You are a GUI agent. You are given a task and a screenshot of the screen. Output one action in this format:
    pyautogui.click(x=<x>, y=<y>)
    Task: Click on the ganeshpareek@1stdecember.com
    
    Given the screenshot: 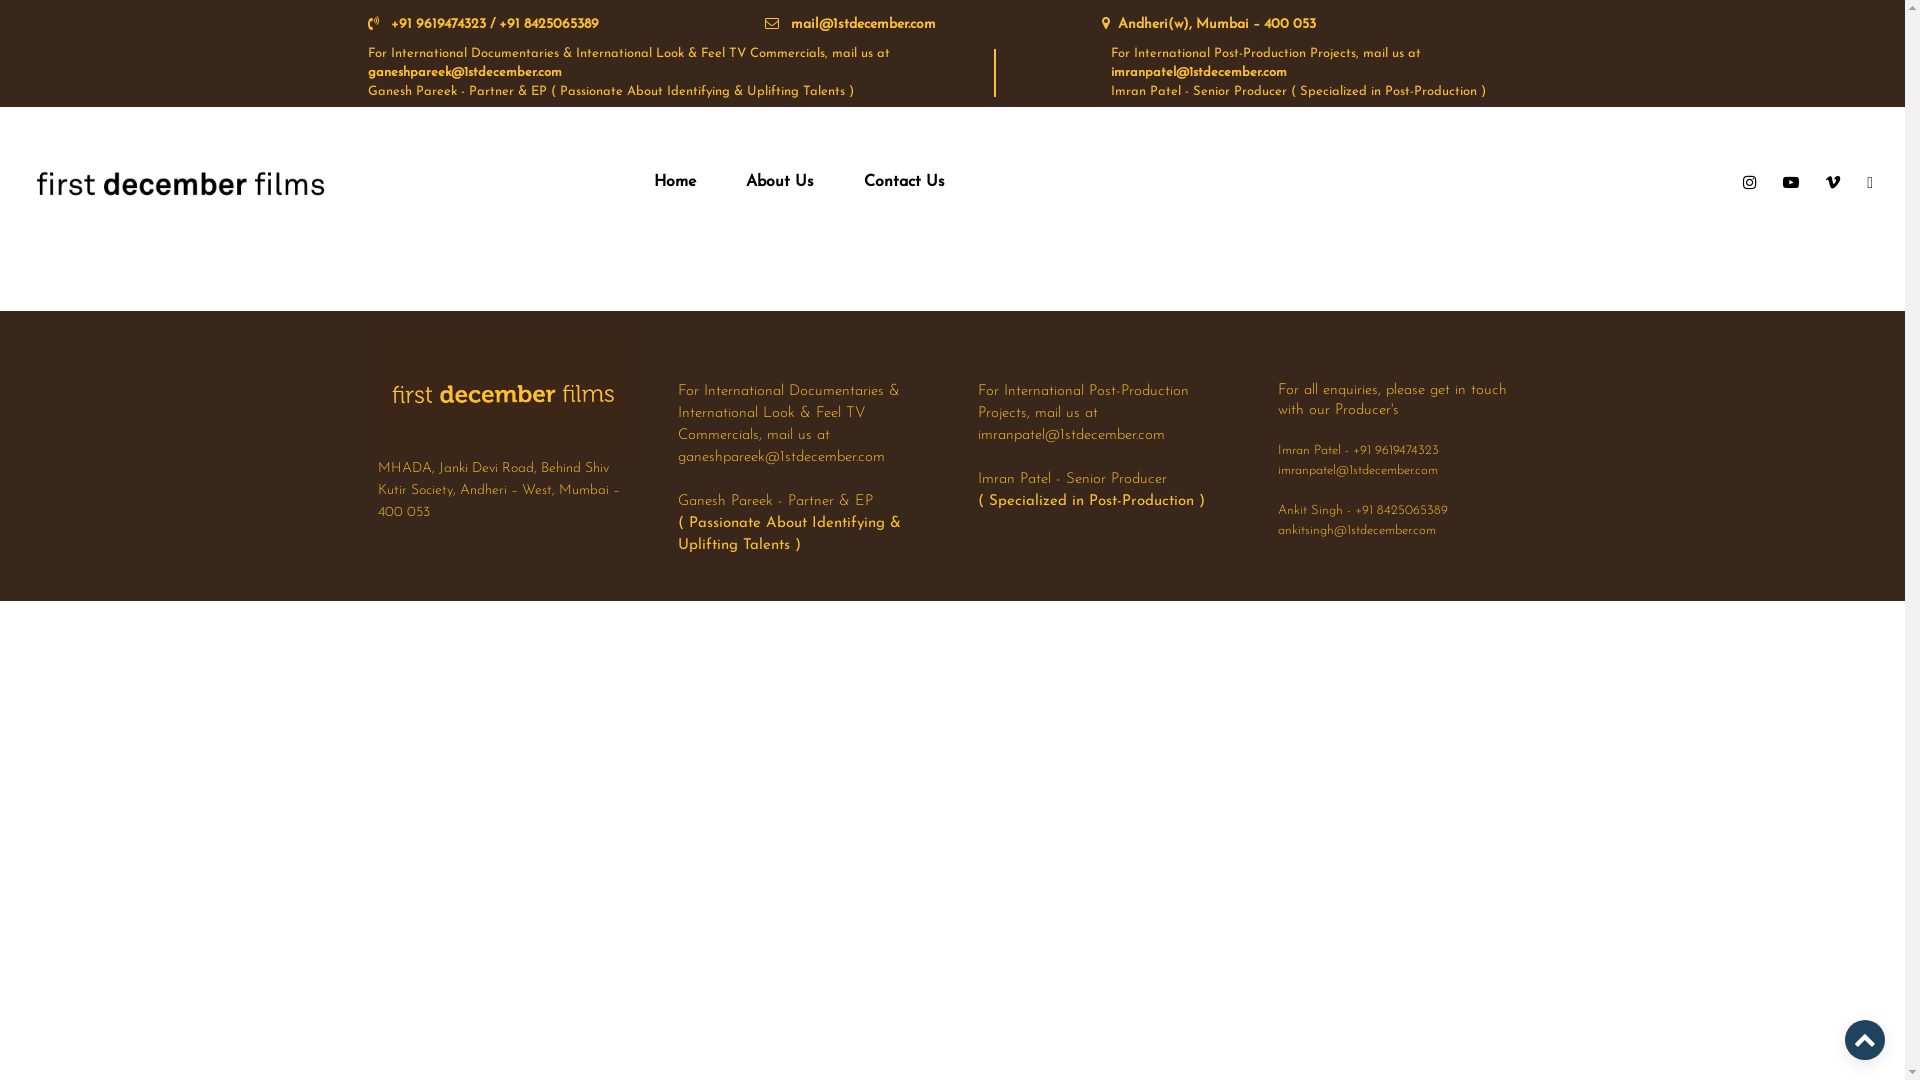 What is the action you would take?
    pyautogui.click(x=465, y=72)
    